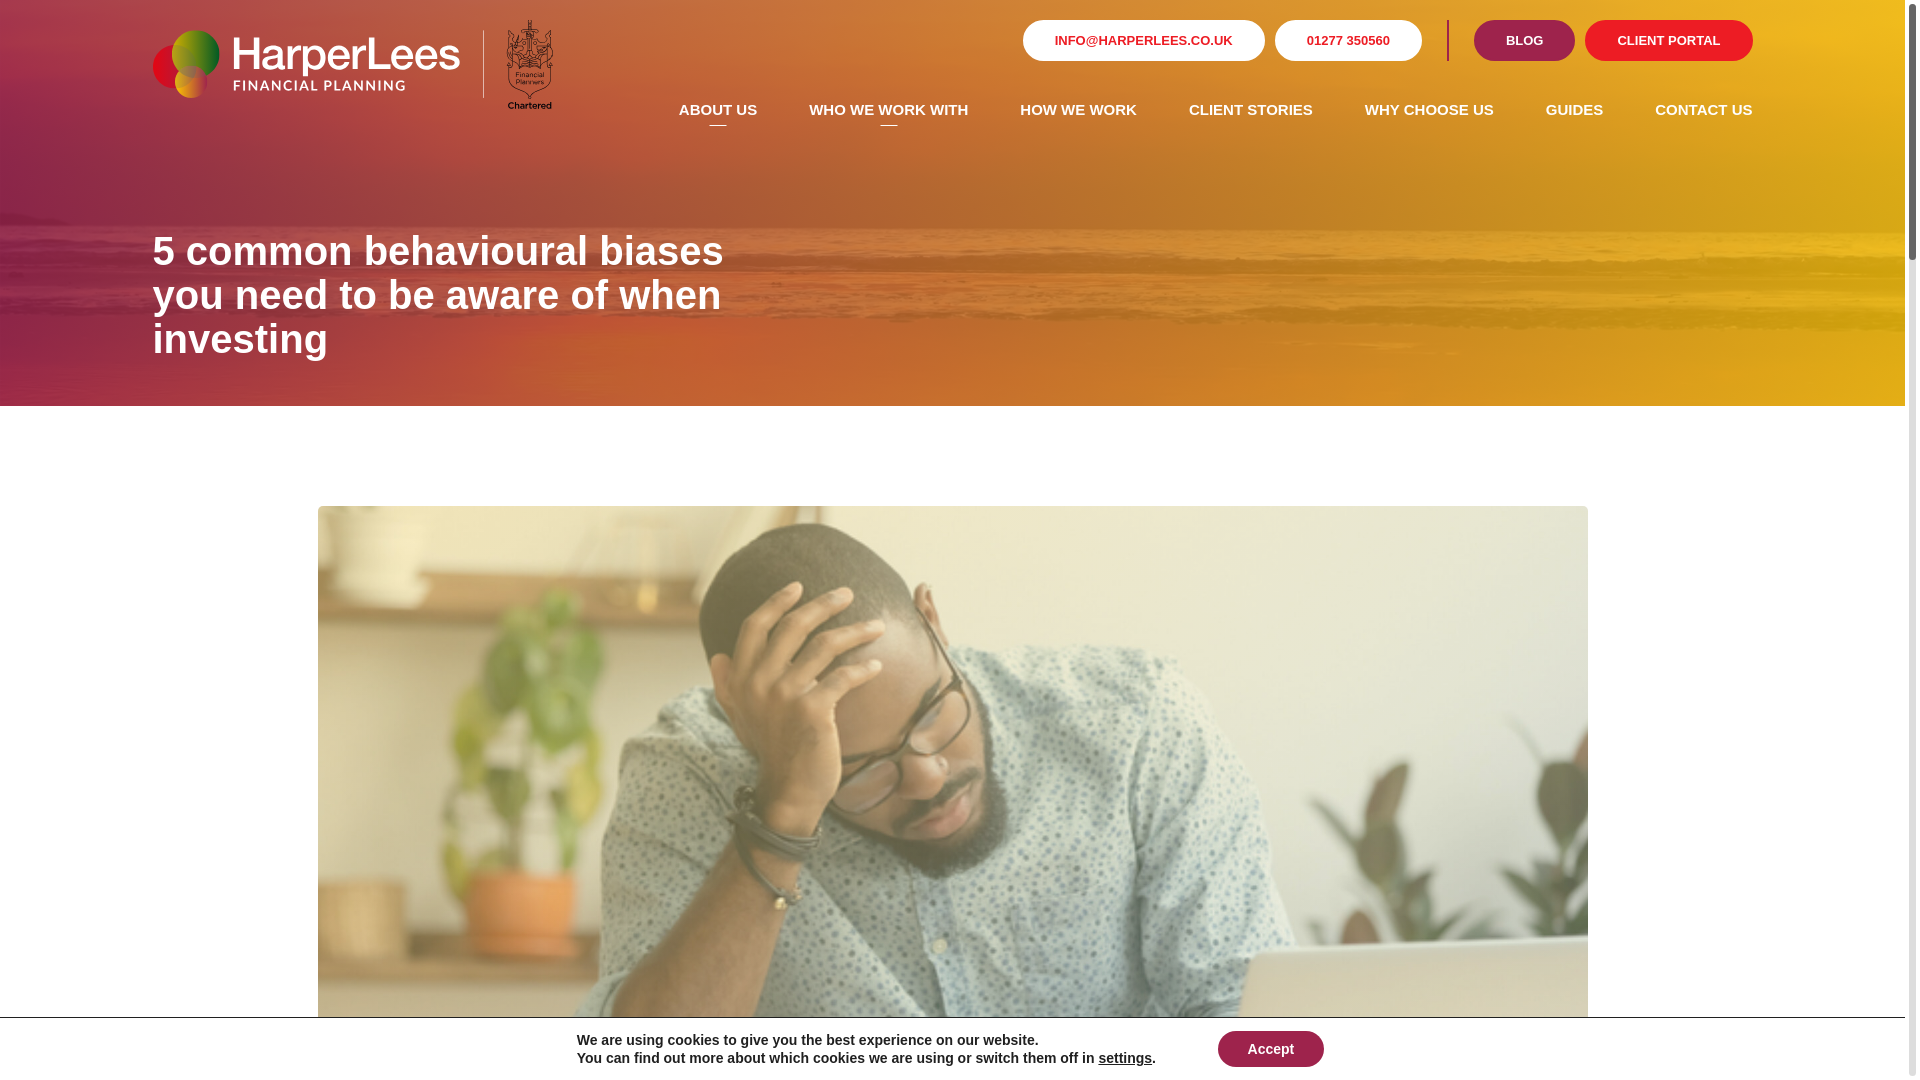 The height and width of the screenshot is (1080, 1920). Describe the element at coordinates (1668, 40) in the screenshot. I see `CLIENT PORTAL` at that location.